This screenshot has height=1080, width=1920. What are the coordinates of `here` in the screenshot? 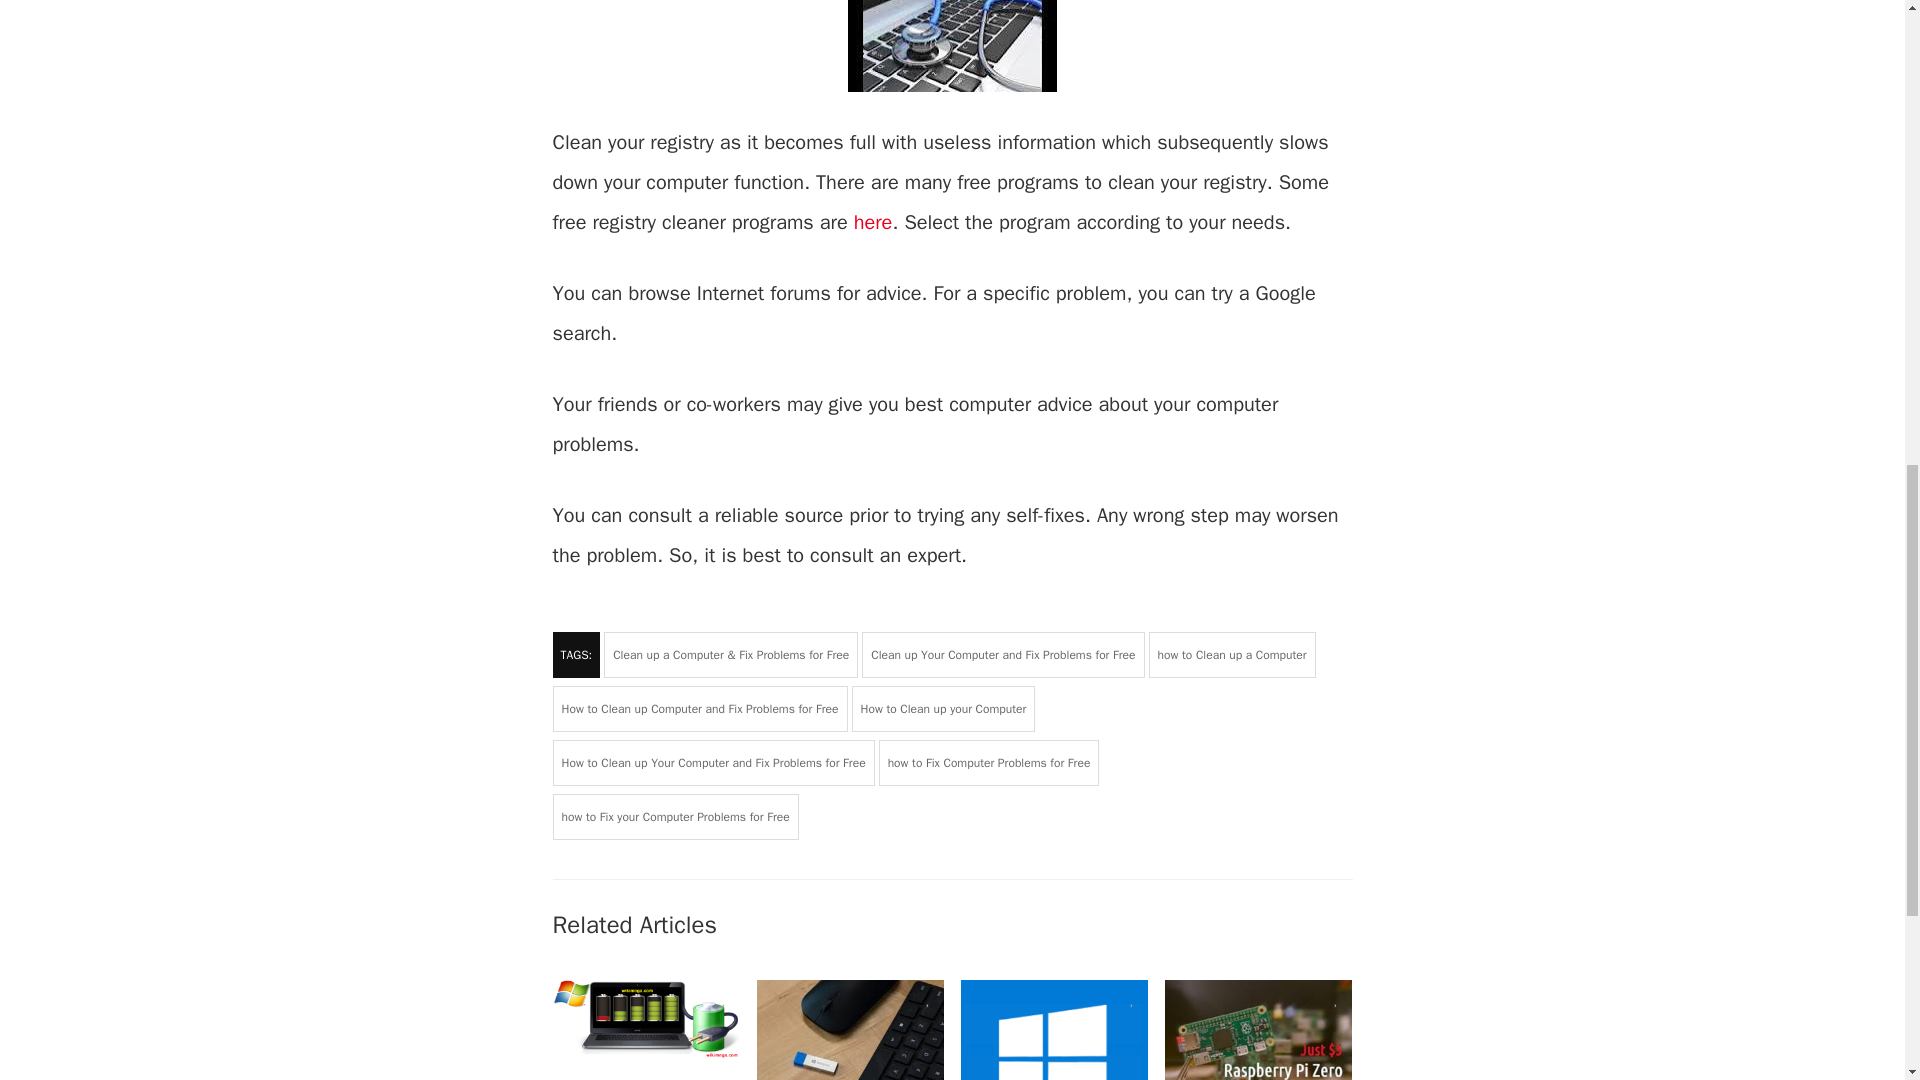 It's located at (873, 222).